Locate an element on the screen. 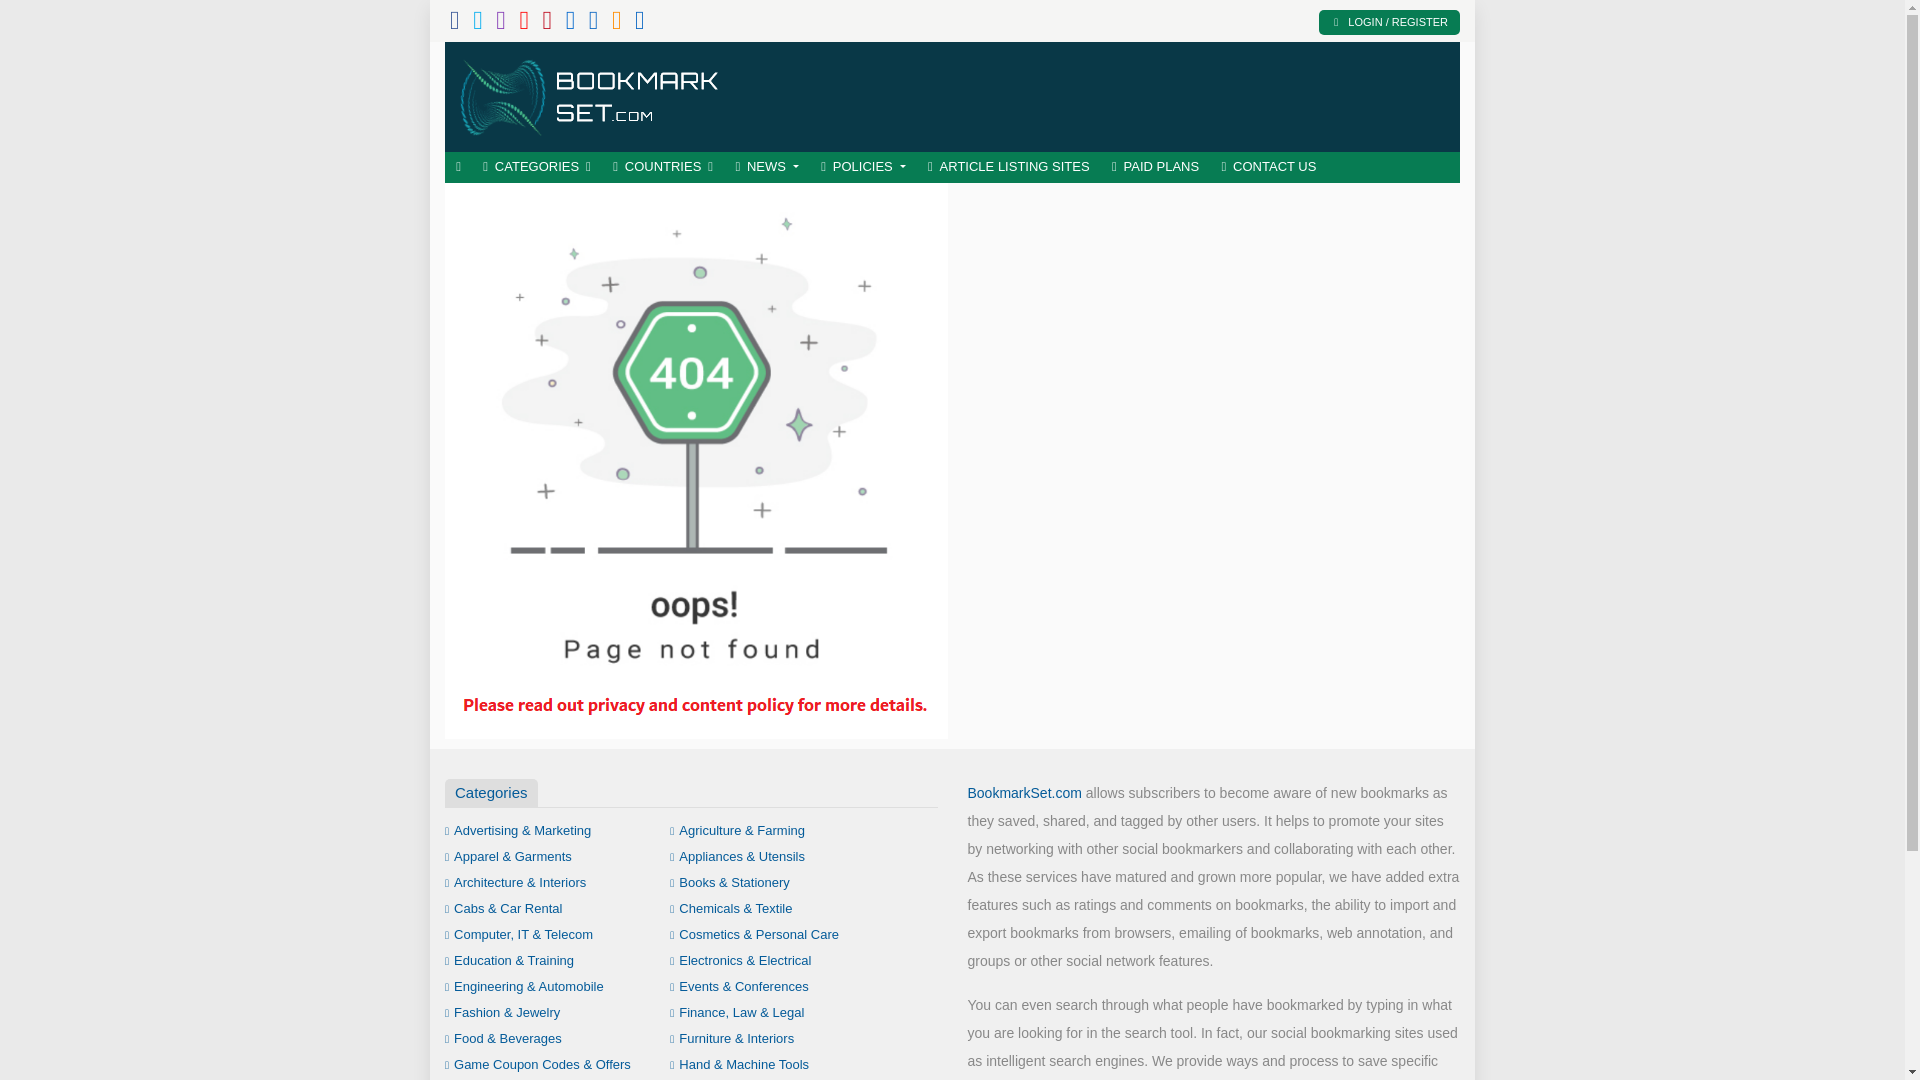 The width and height of the screenshot is (1920, 1080). Instagram is located at coordinates (500, 24).